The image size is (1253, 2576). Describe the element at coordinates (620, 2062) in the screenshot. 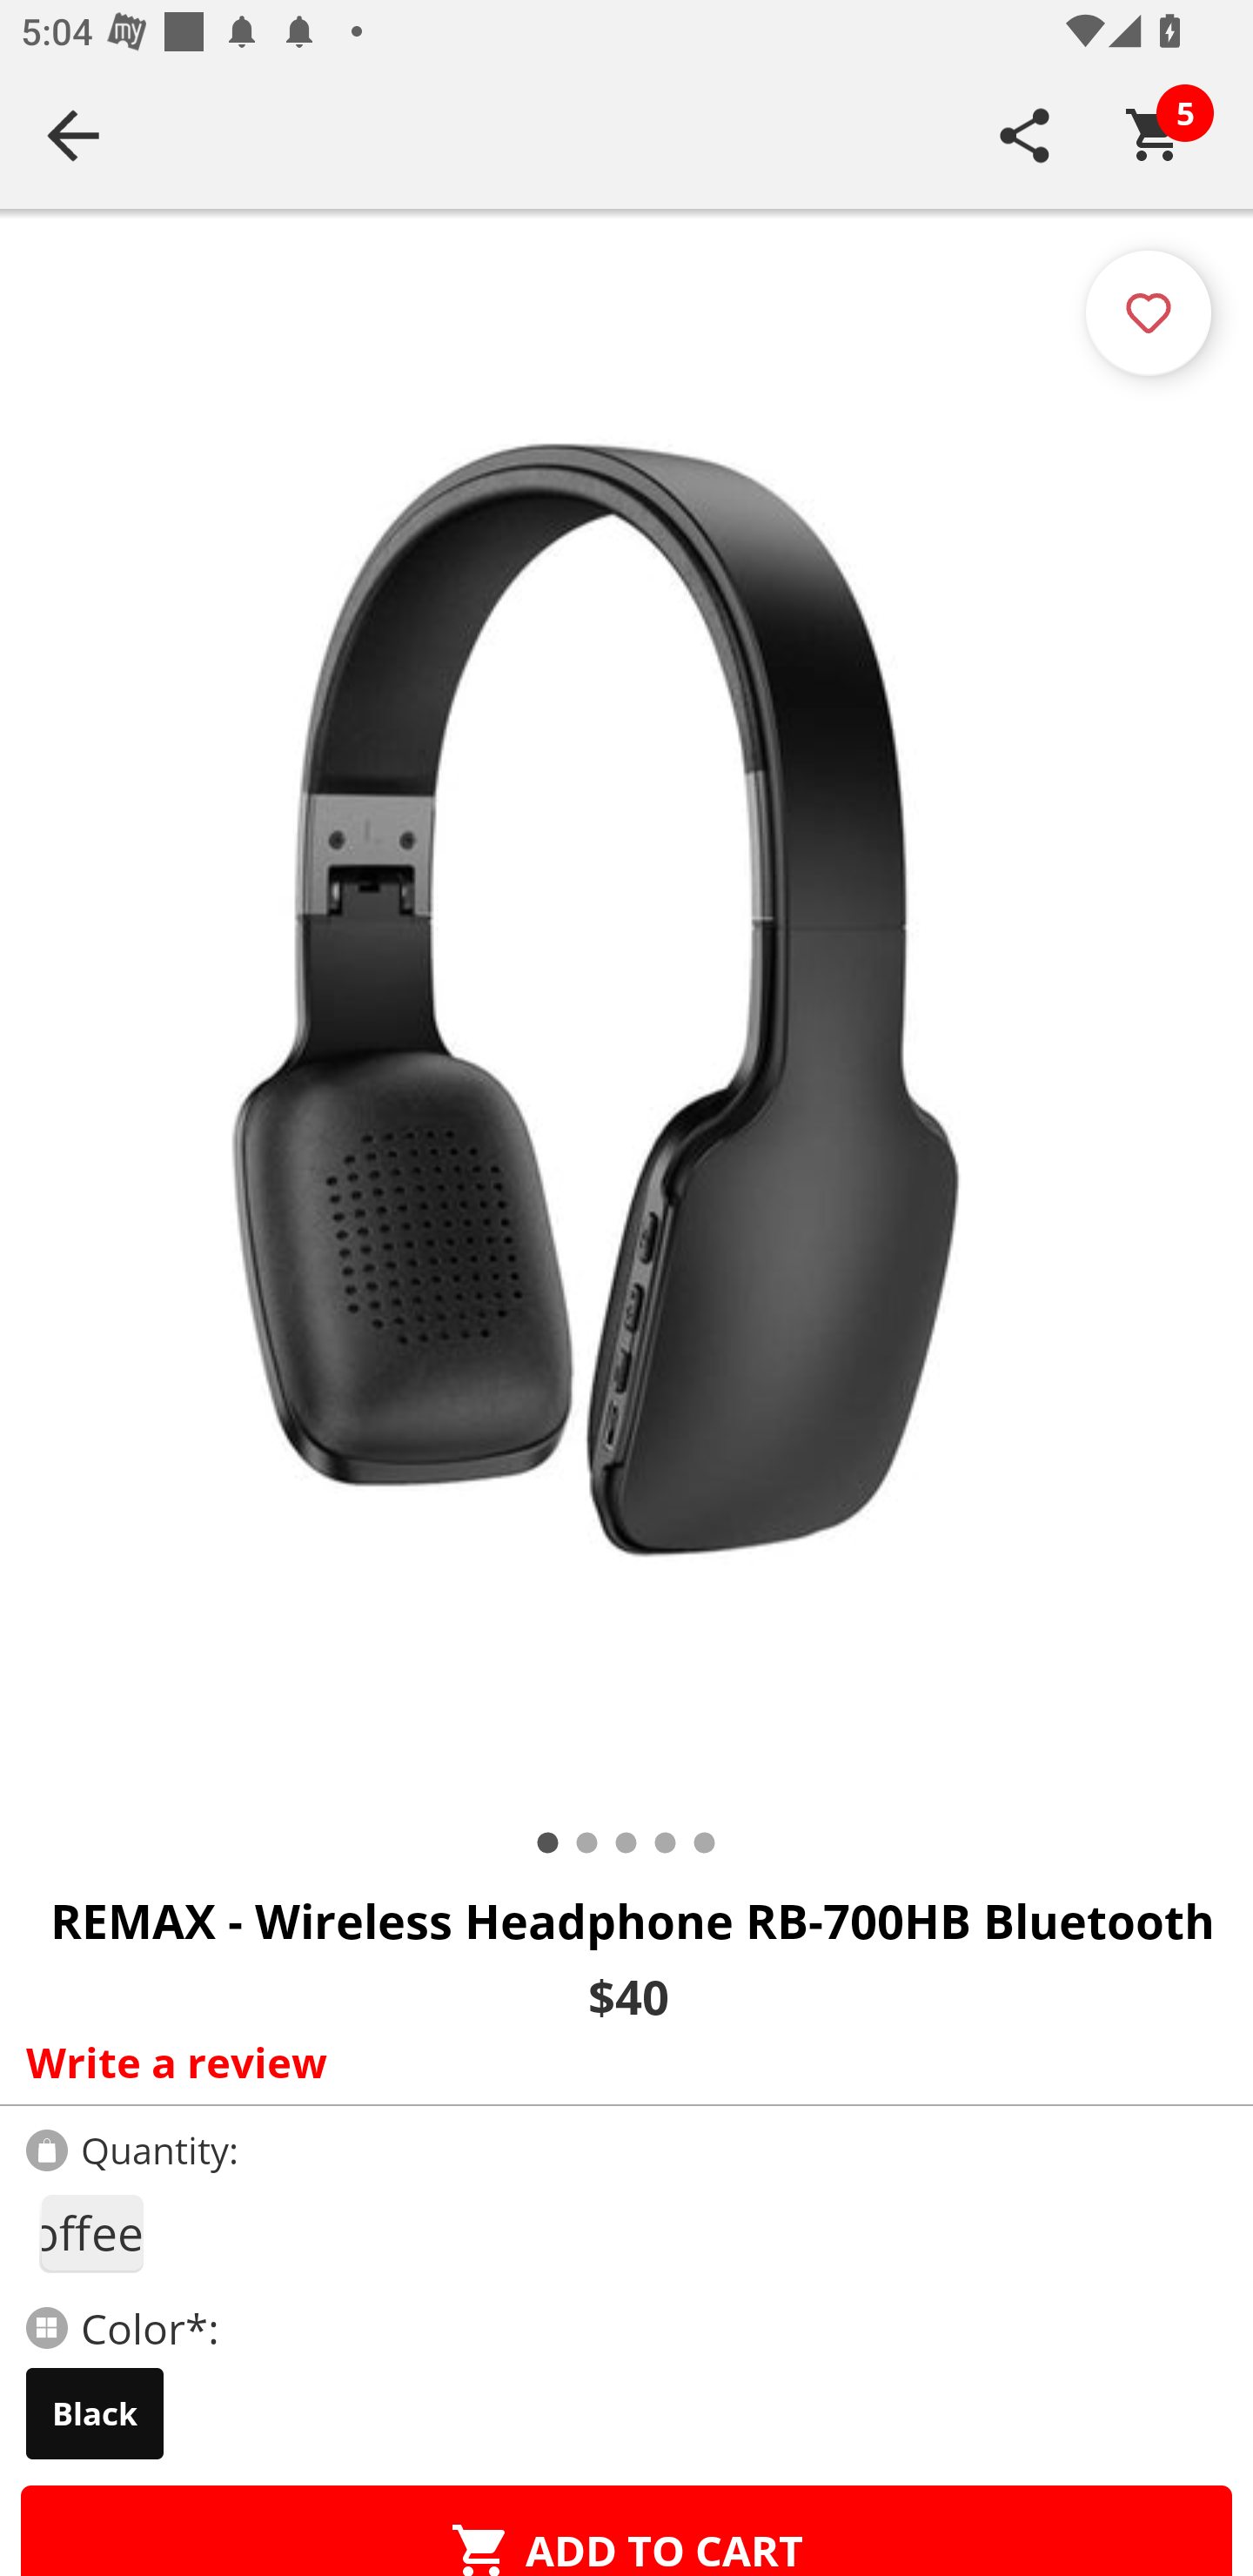

I see `Write a review` at that location.